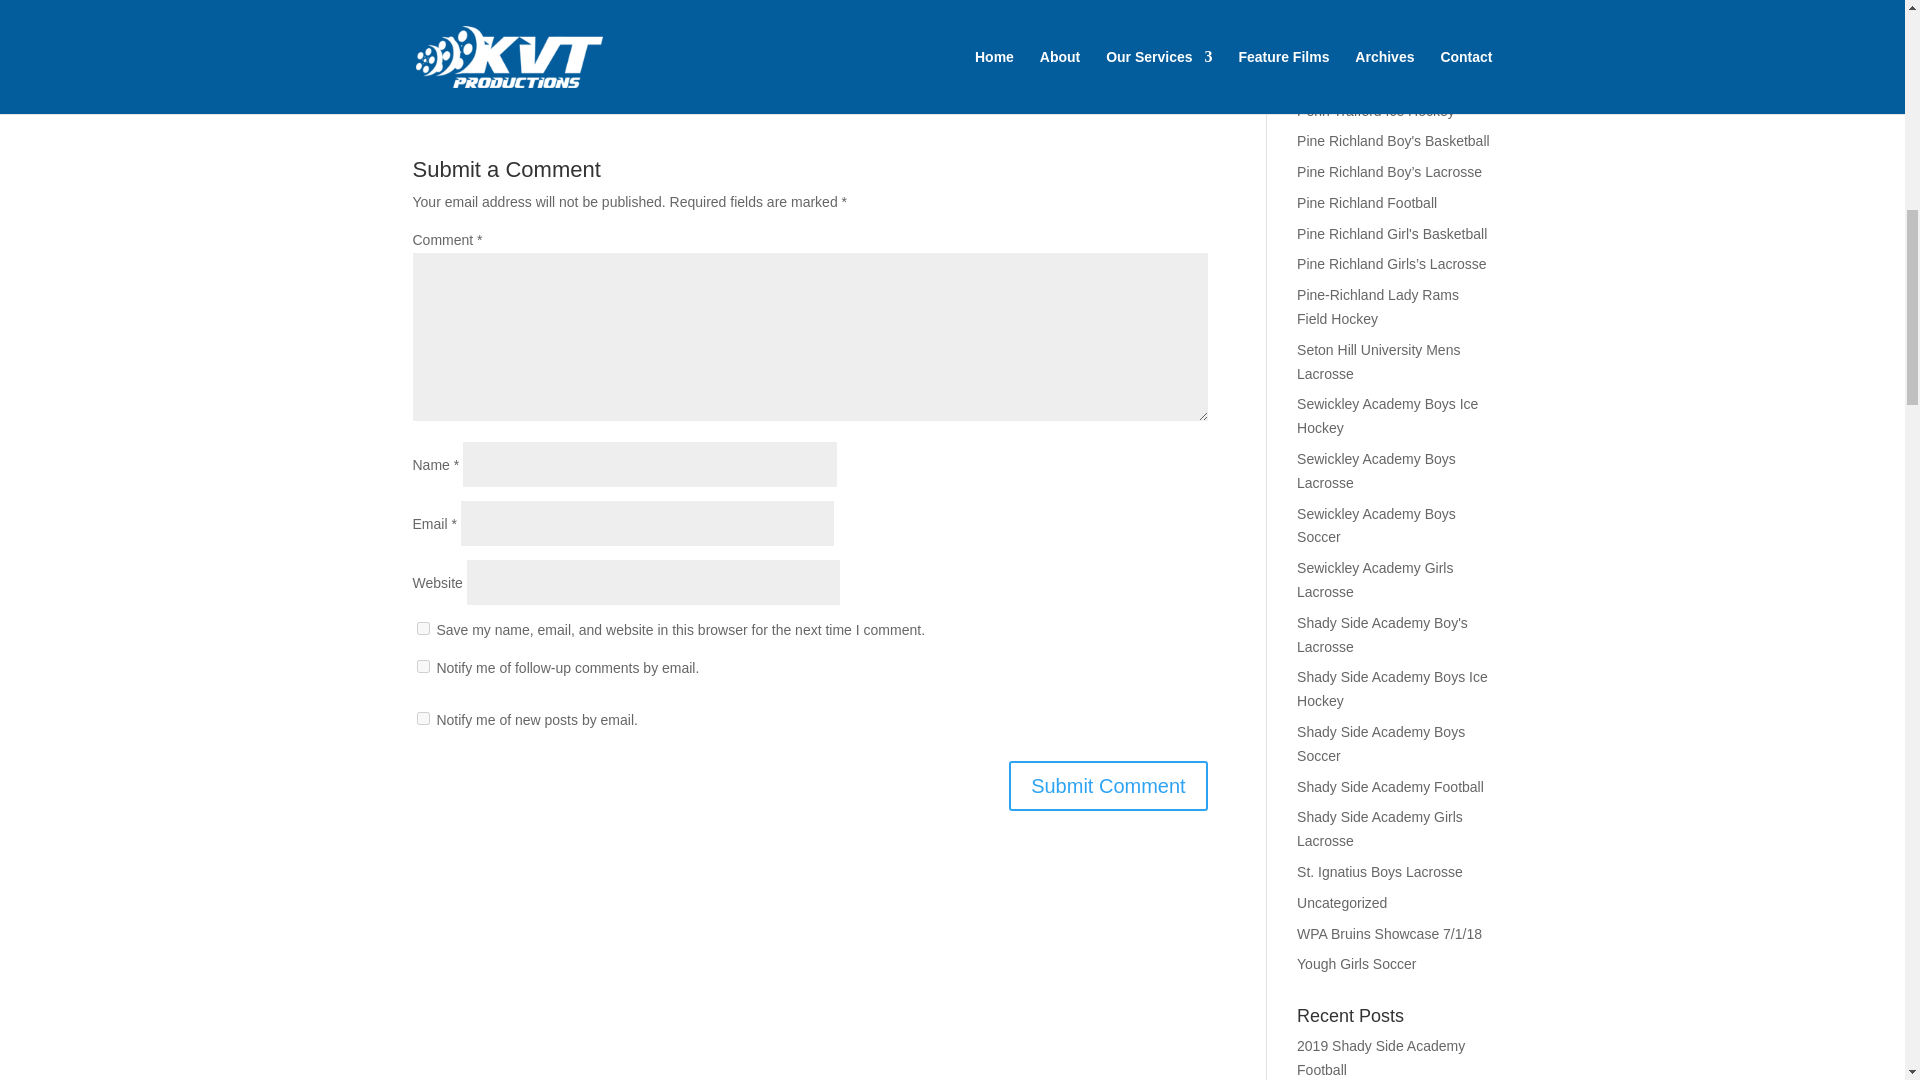 The image size is (1920, 1080). What do you see at coordinates (1108, 786) in the screenshot?
I see `Submit Comment` at bounding box center [1108, 786].